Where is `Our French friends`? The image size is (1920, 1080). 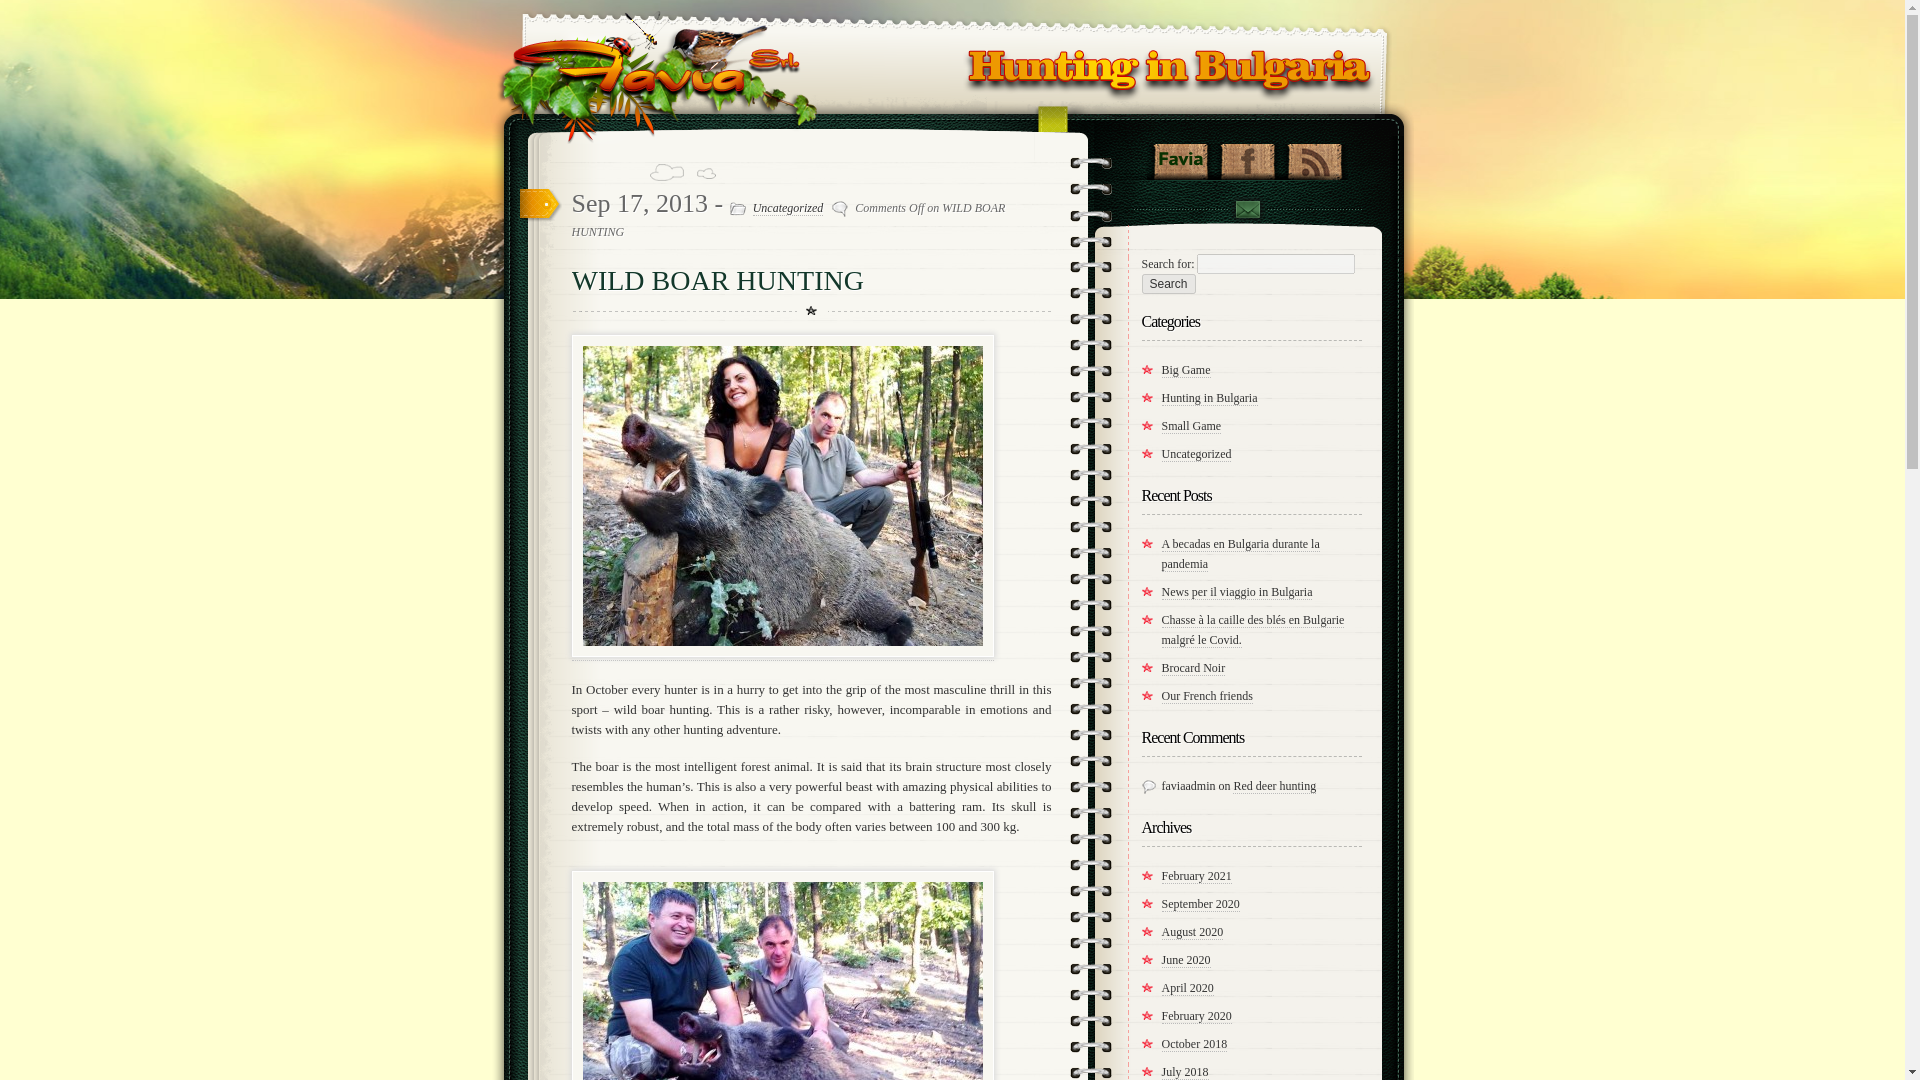
Our French friends is located at coordinates (1207, 696).